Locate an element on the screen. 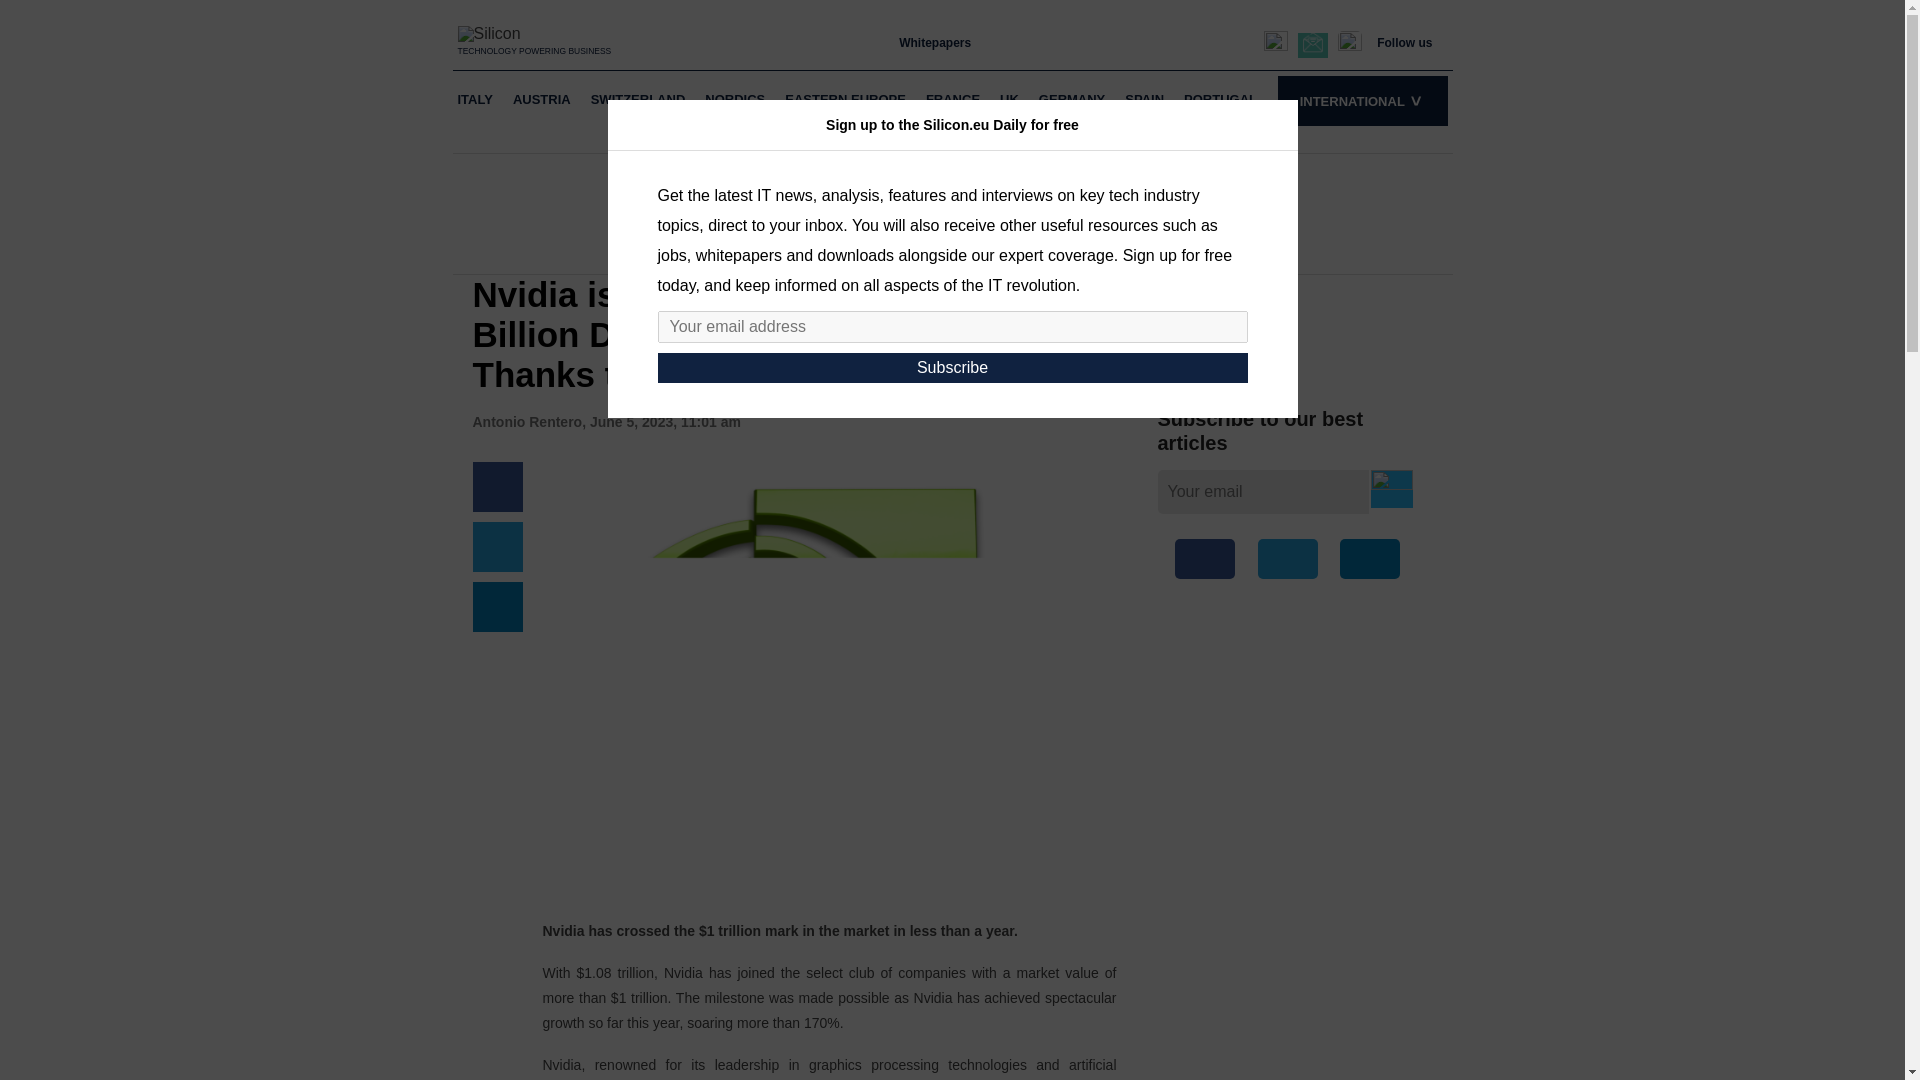 The width and height of the screenshot is (1920, 1080). EASTERN EUROPE is located at coordinates (844, 100).